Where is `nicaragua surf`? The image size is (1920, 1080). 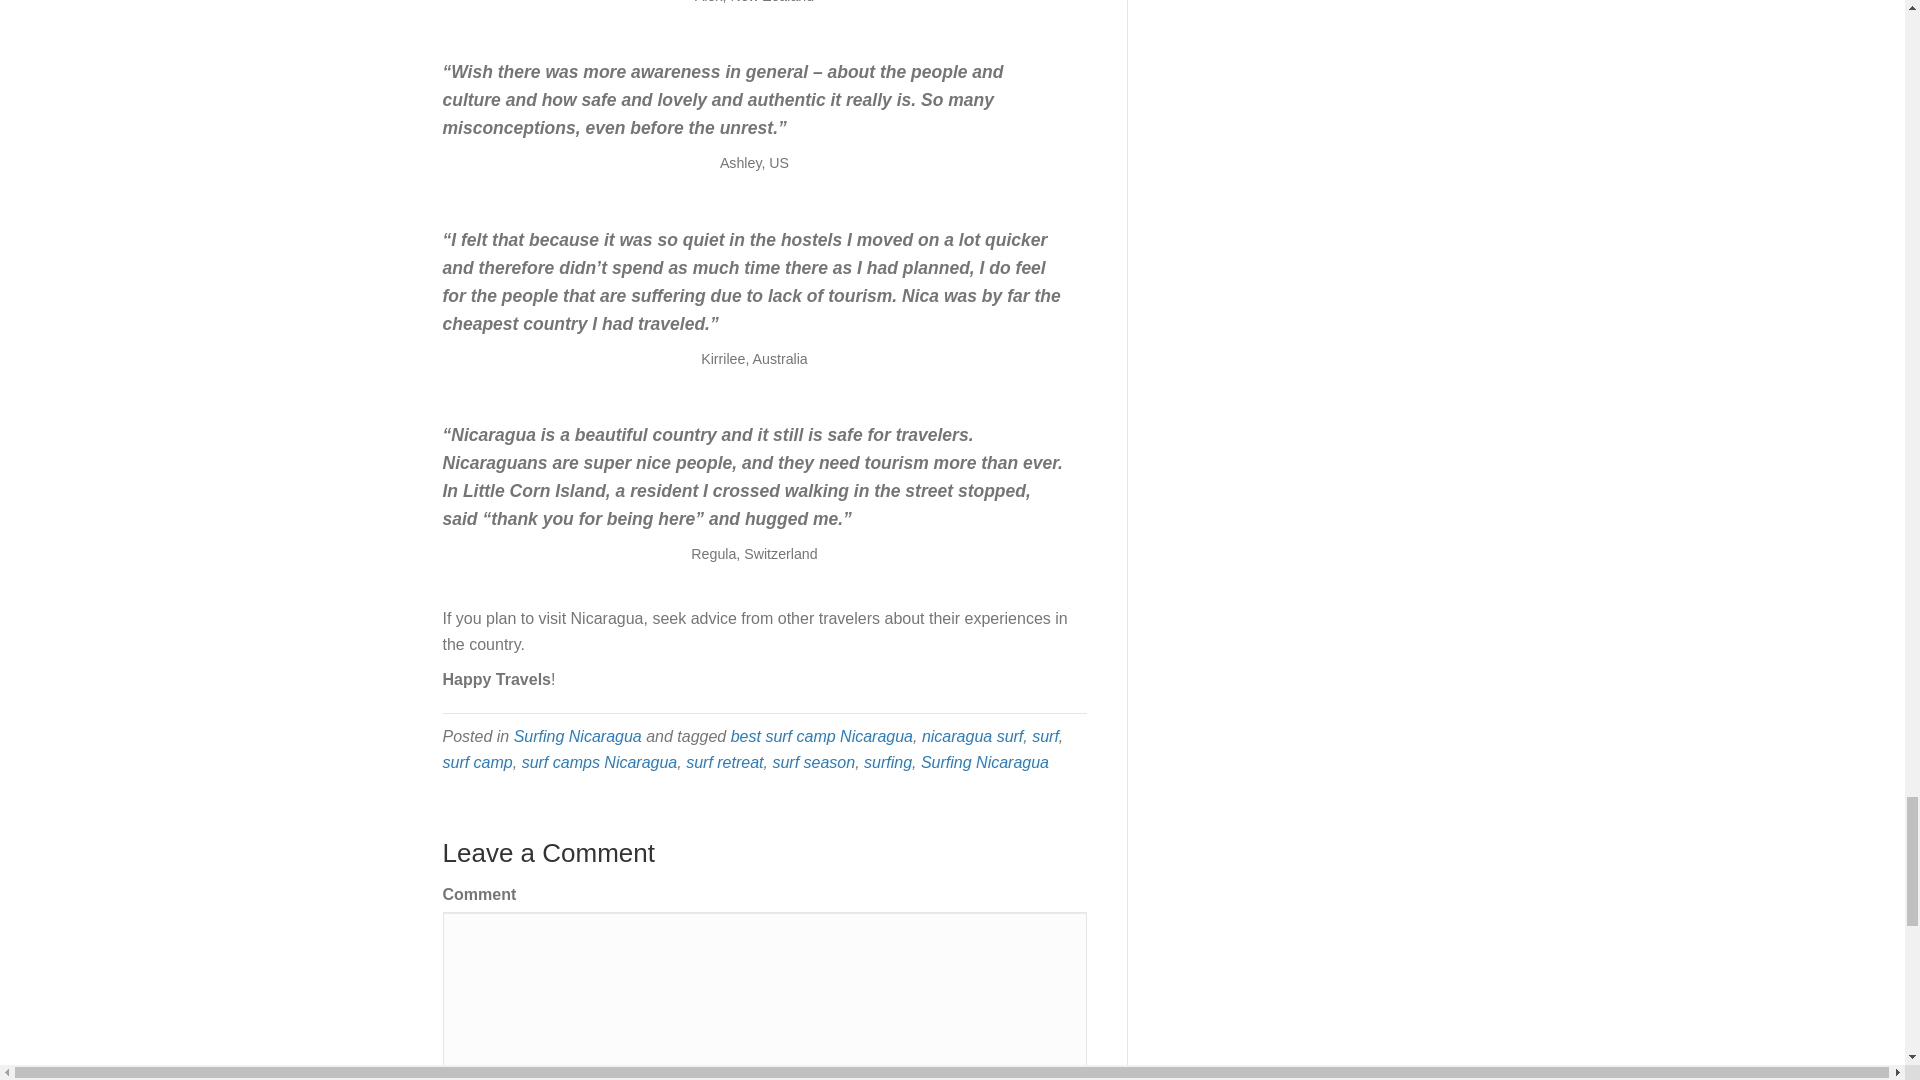
nicaragua surf is located at coordinates (972, 736).